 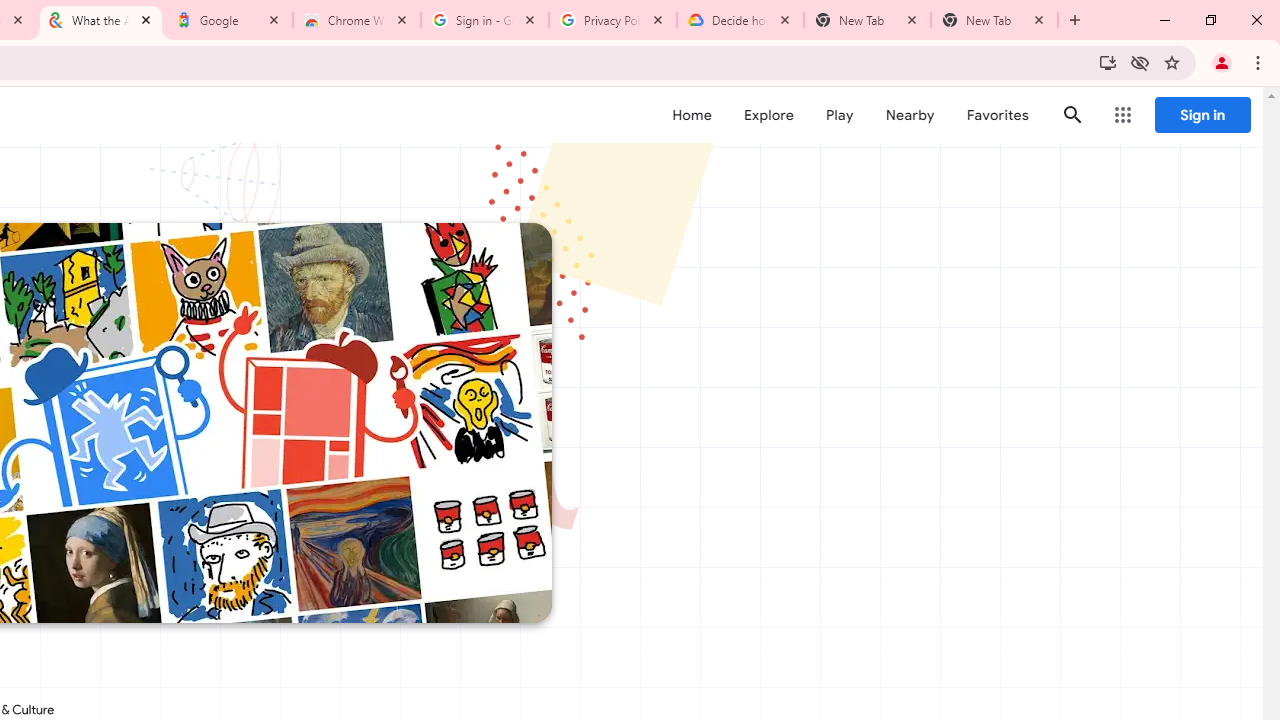 I want to click on Google, so click(x=229, y=20).